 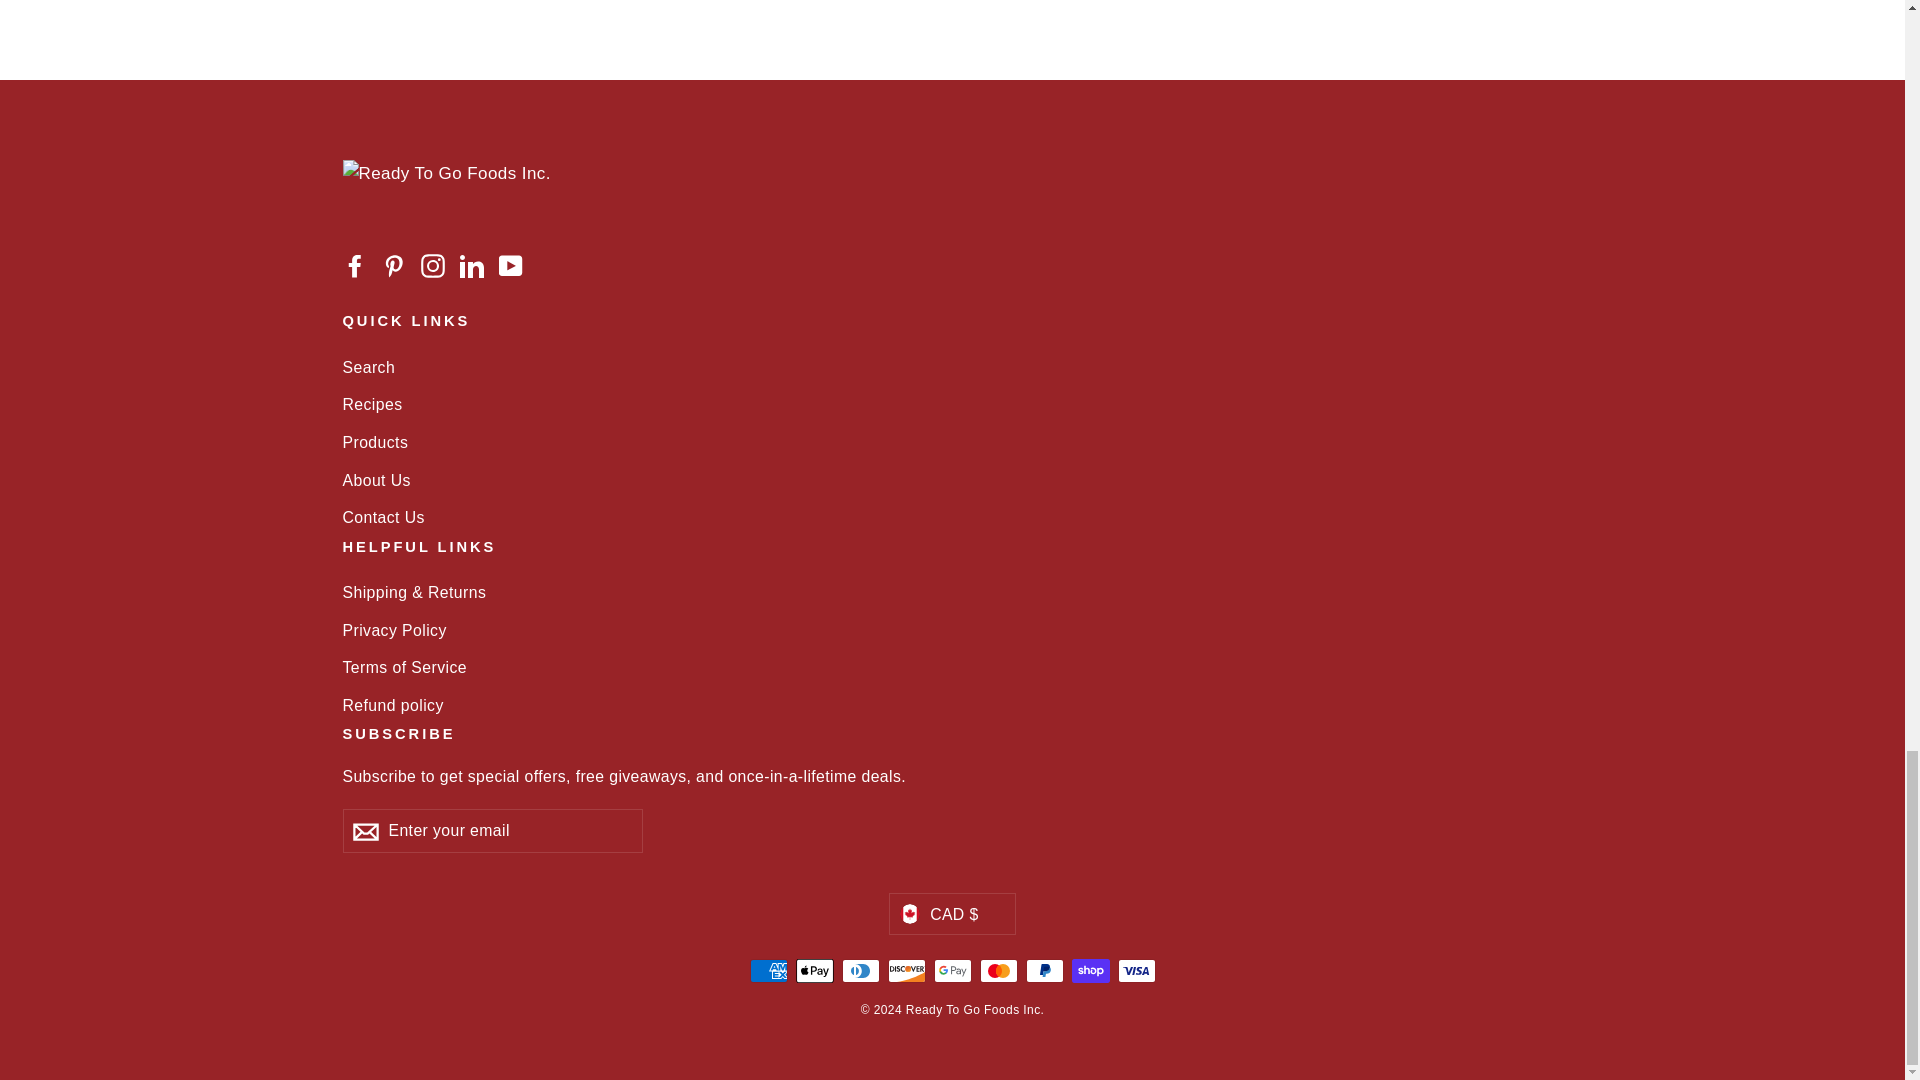 What do you see at coordinates (432, 264) in the screenshot?
I see `Ready To Go Foods Inc. on Instagram` at bounding box center [432, 264].